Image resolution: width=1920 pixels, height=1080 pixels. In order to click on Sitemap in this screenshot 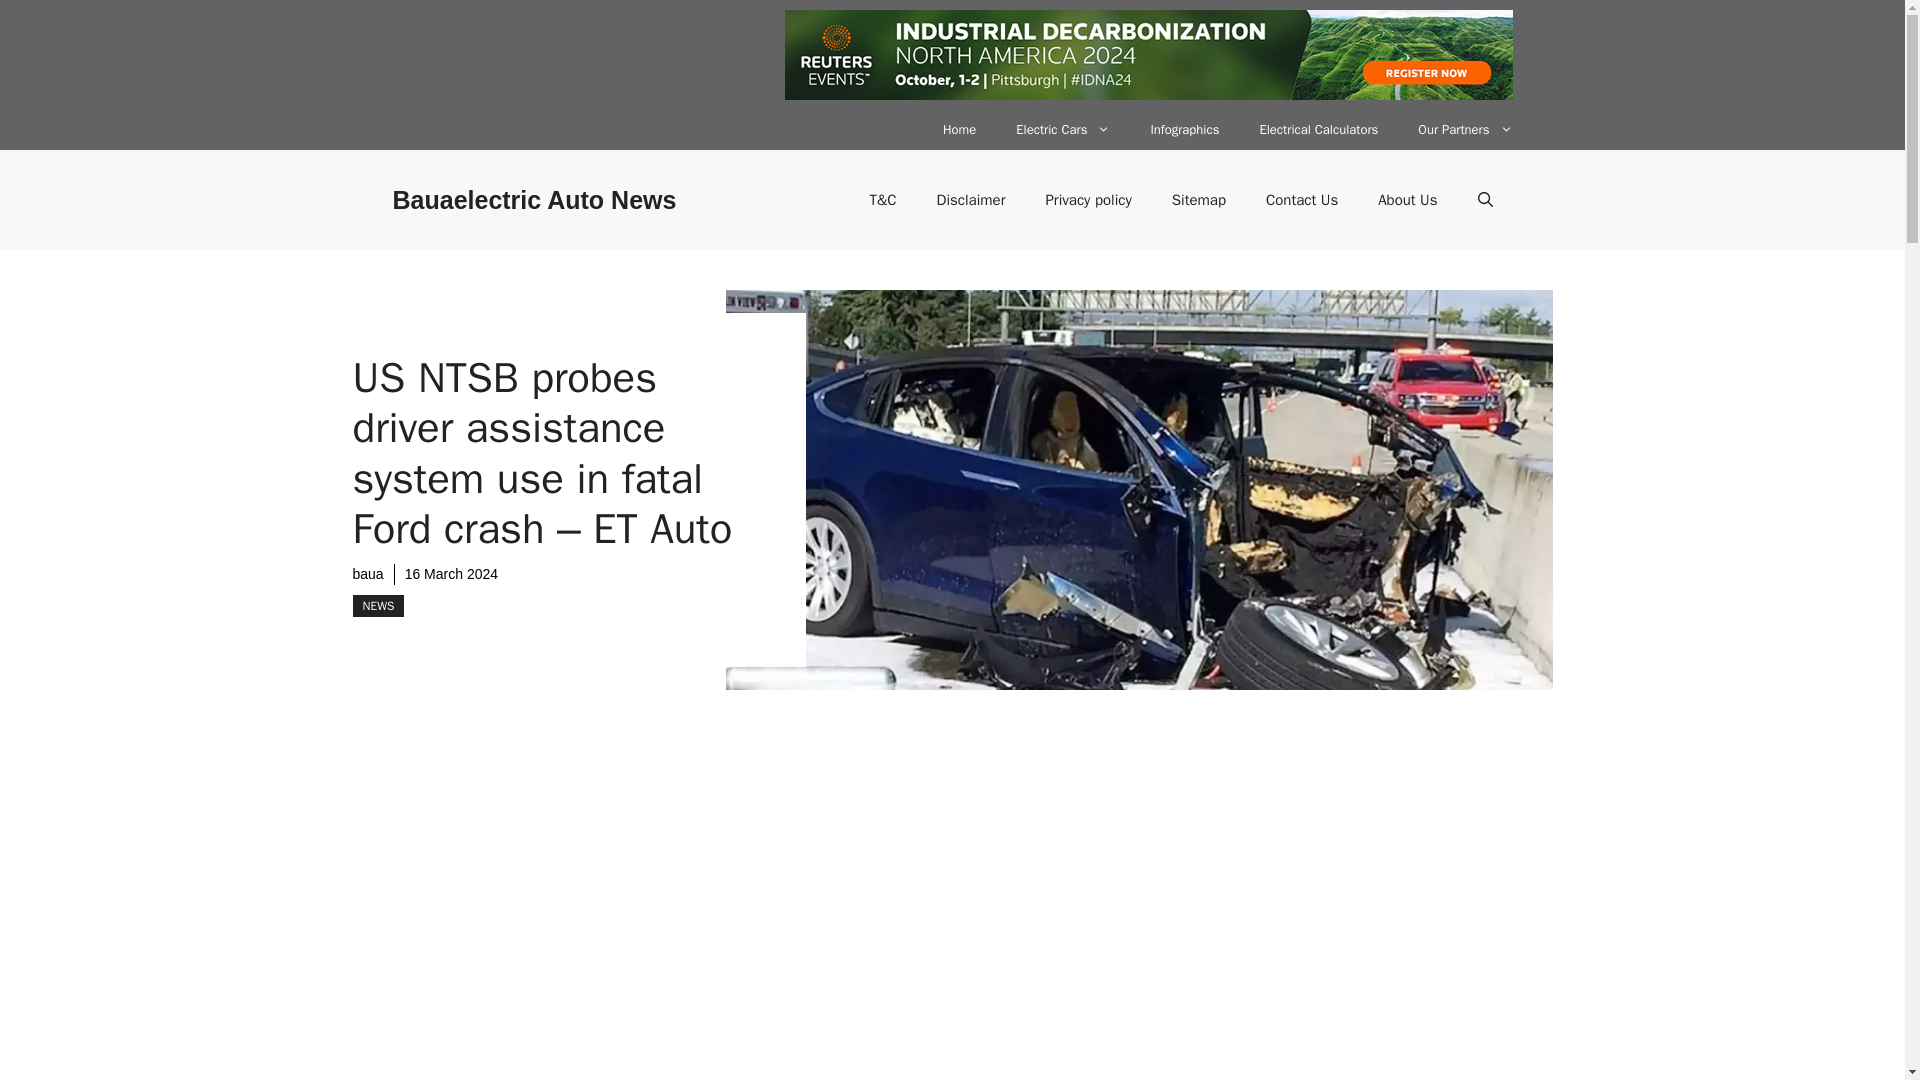, I will do `click(1199, 200)`.